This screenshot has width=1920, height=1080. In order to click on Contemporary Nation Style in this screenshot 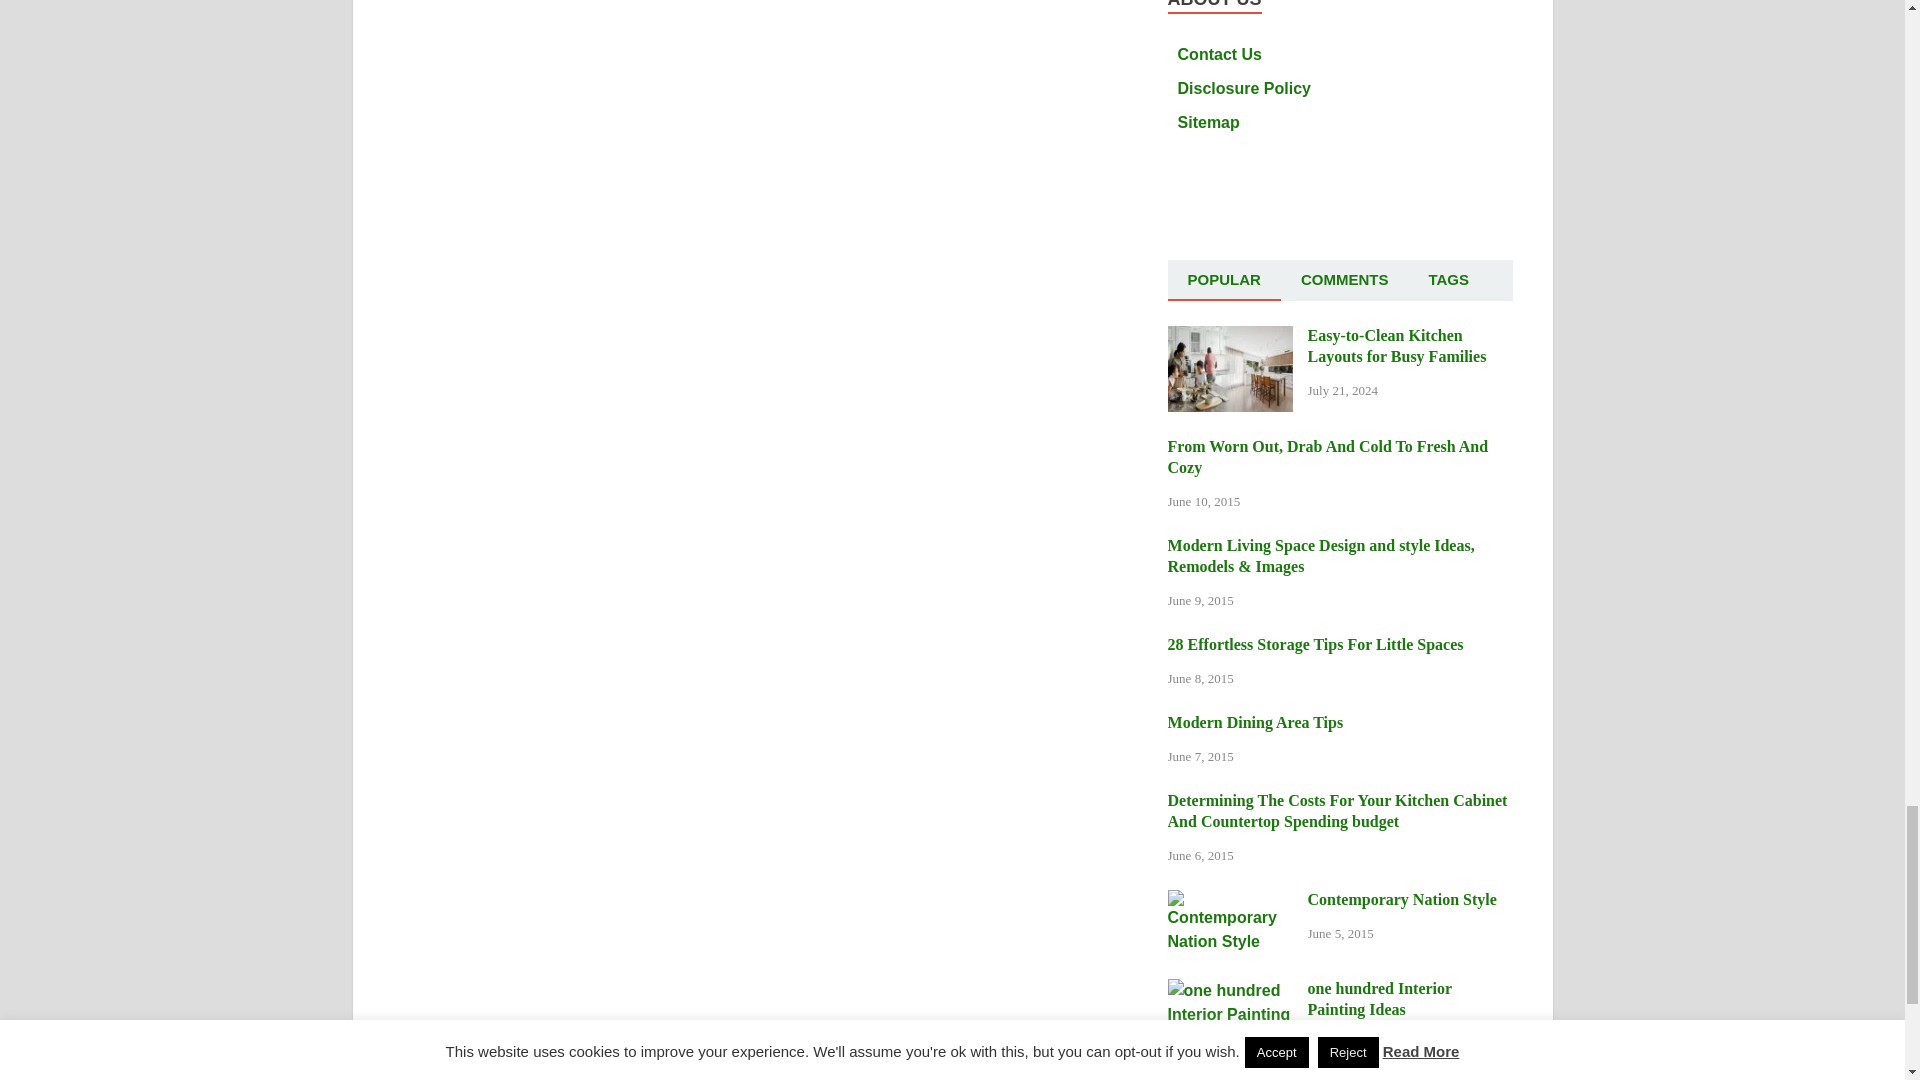, I will do `click(1230, 902)`.